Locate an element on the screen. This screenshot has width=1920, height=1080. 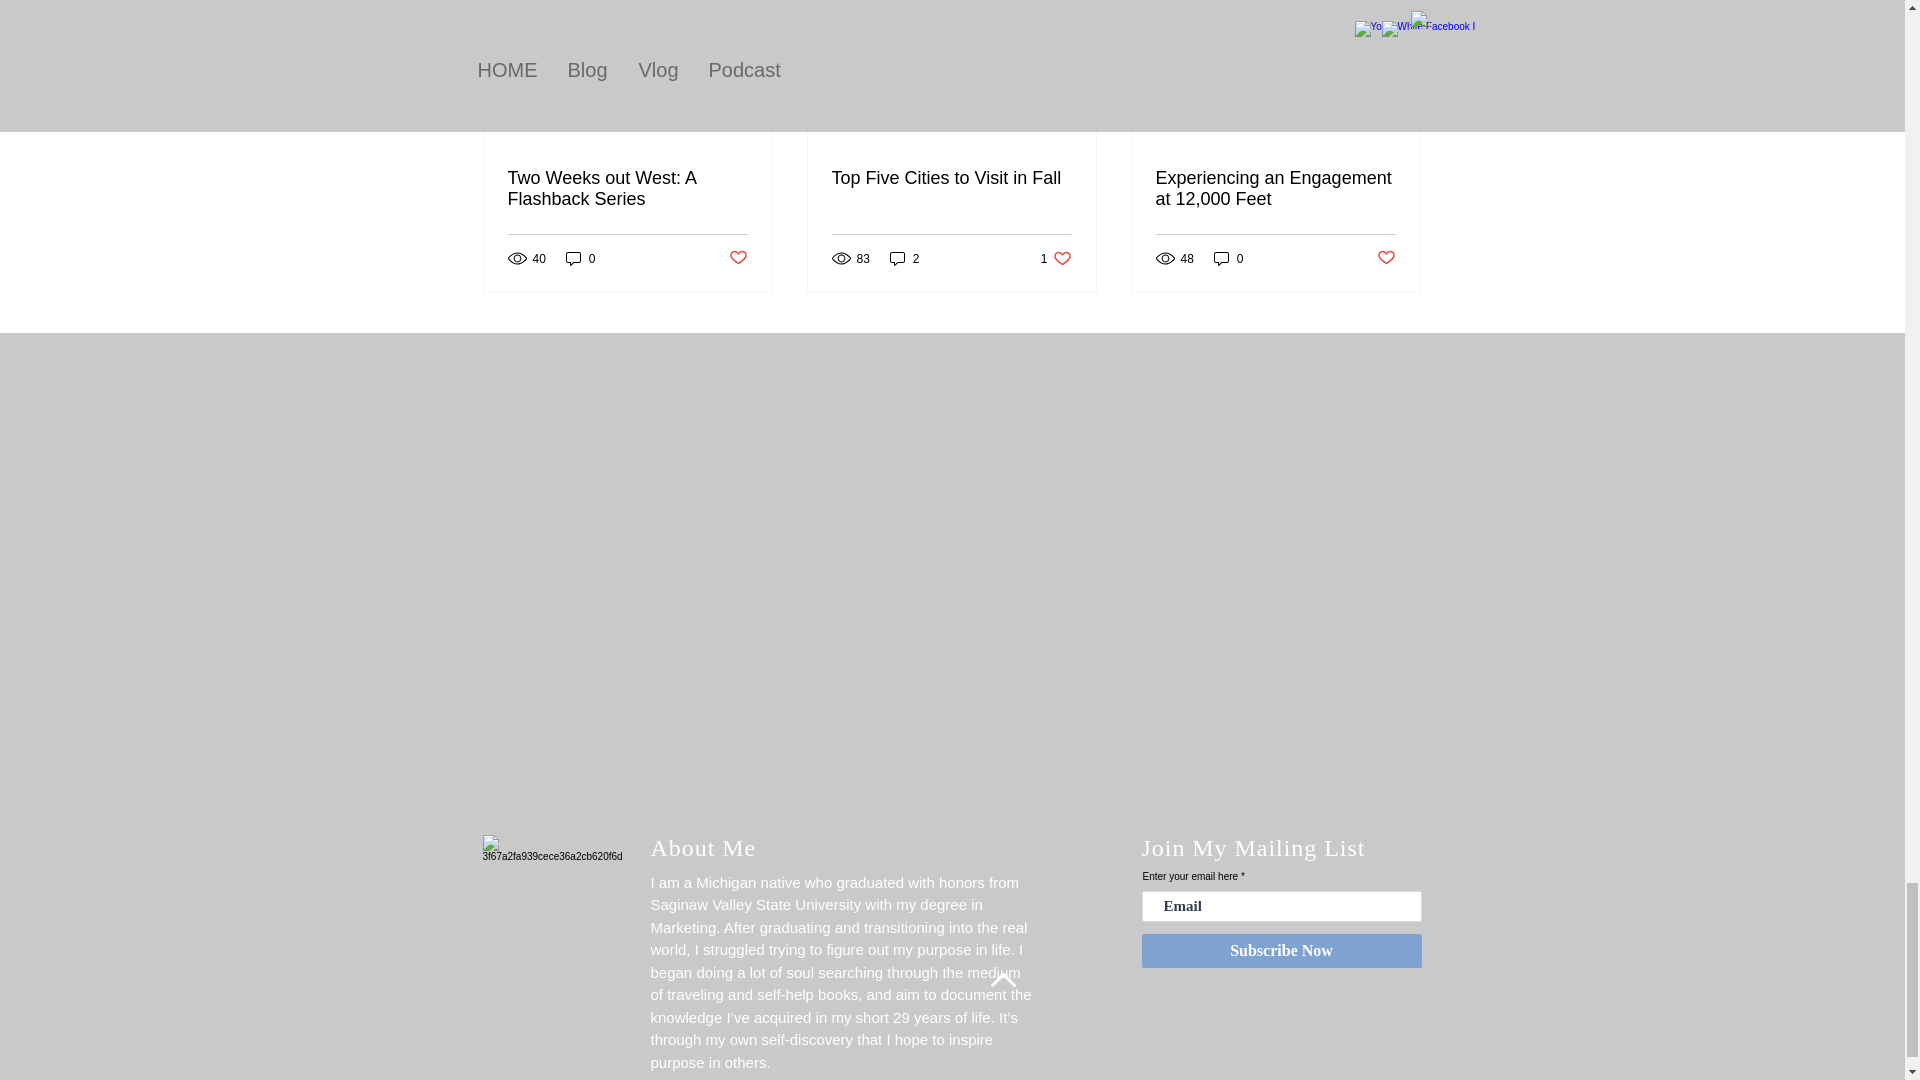
Two Weeks out West: A Flashback Series is located at coordinates (628, 188).